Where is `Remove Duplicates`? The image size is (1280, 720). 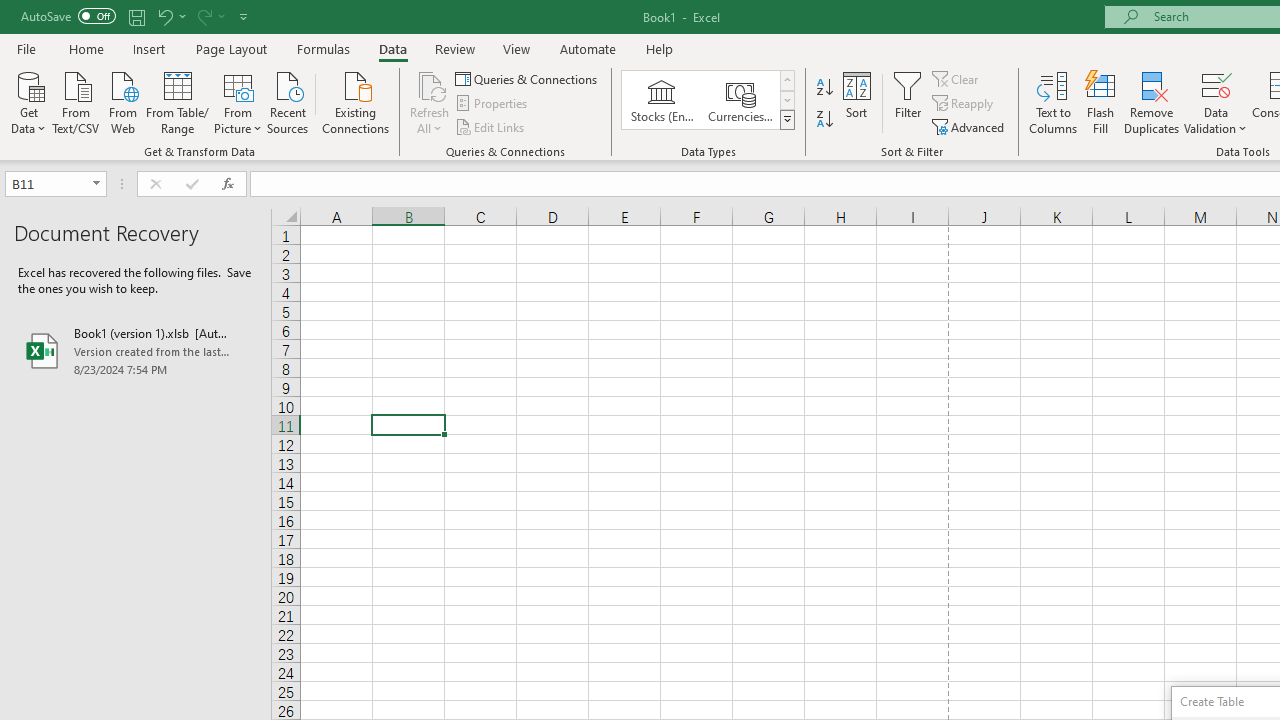
Remove Duplicates is located at coordinates (1152, 102).